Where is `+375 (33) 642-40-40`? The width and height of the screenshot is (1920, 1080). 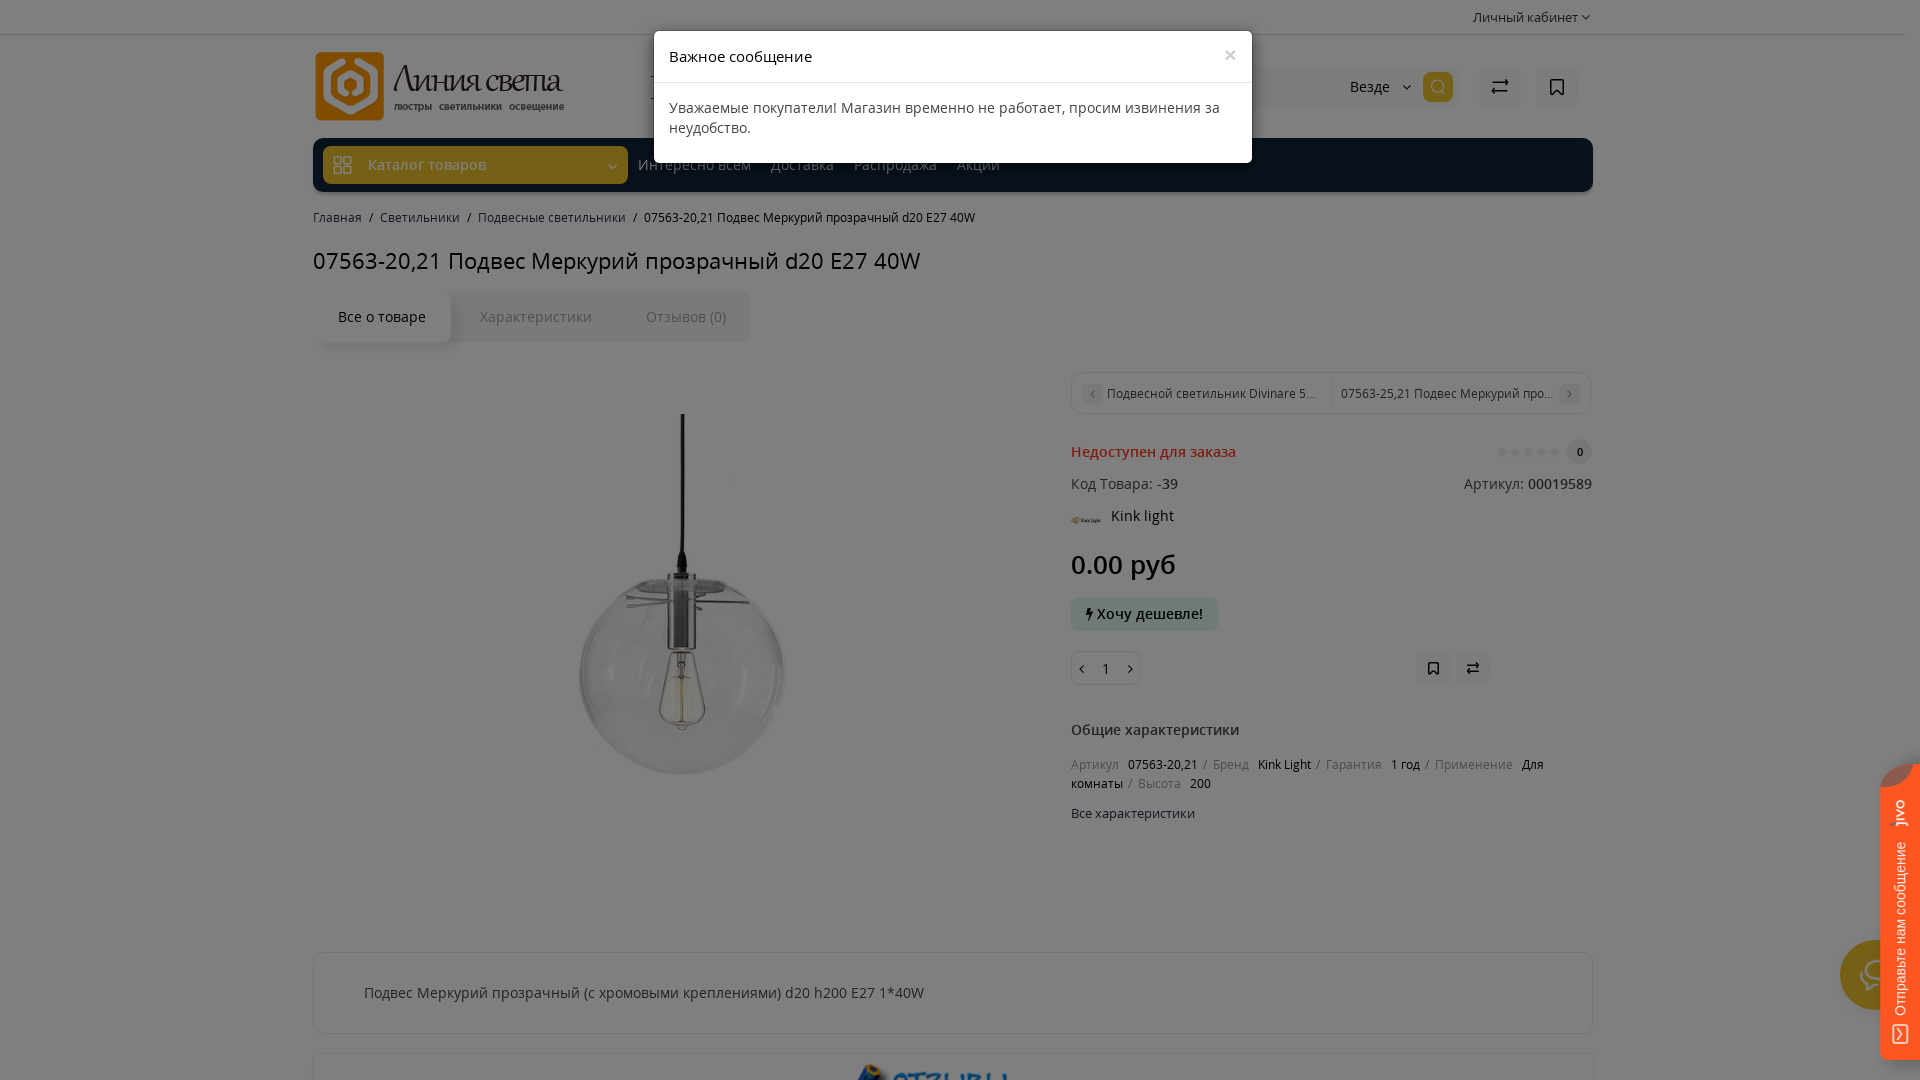 +375 (33) 642-40-40 is located at coordinates (731, 98).